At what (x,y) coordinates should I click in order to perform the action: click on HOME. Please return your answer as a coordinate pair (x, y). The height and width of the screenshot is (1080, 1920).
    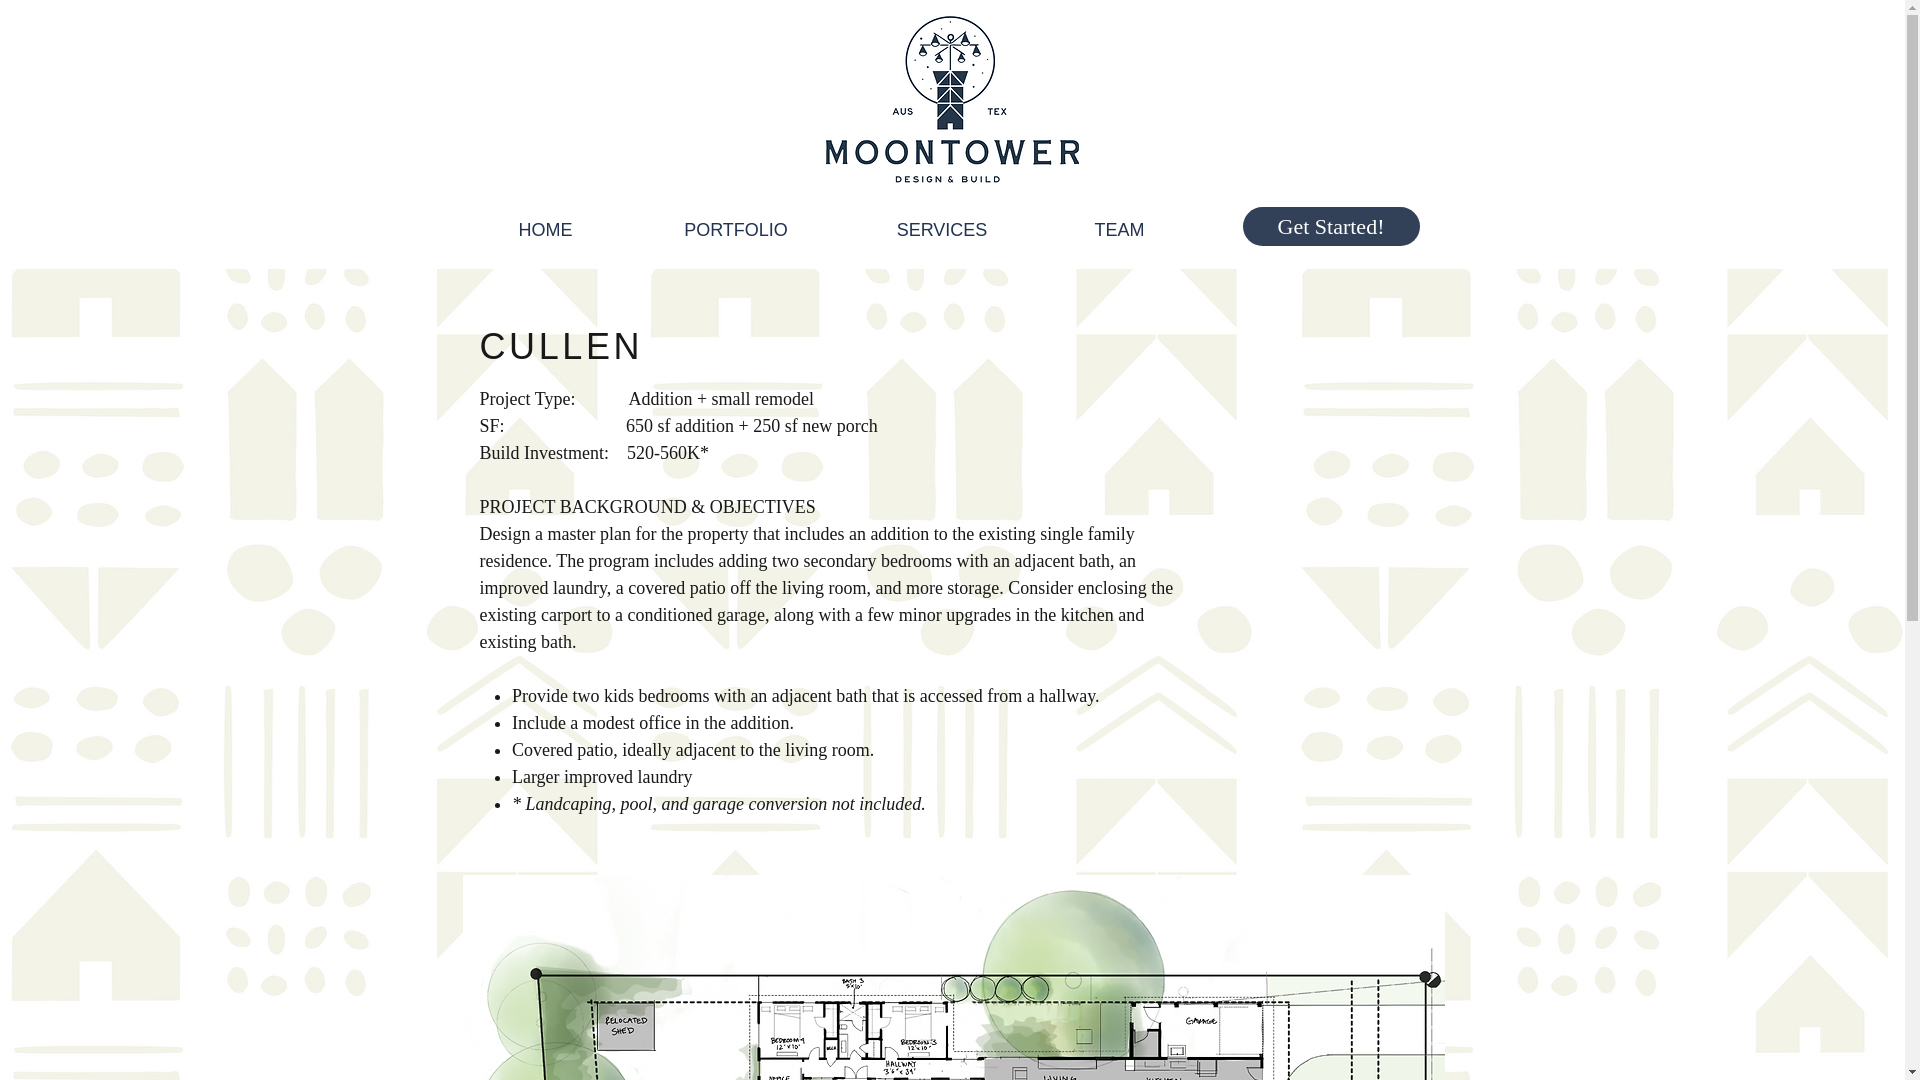
    Looking at the image, I should click on (544, 221).